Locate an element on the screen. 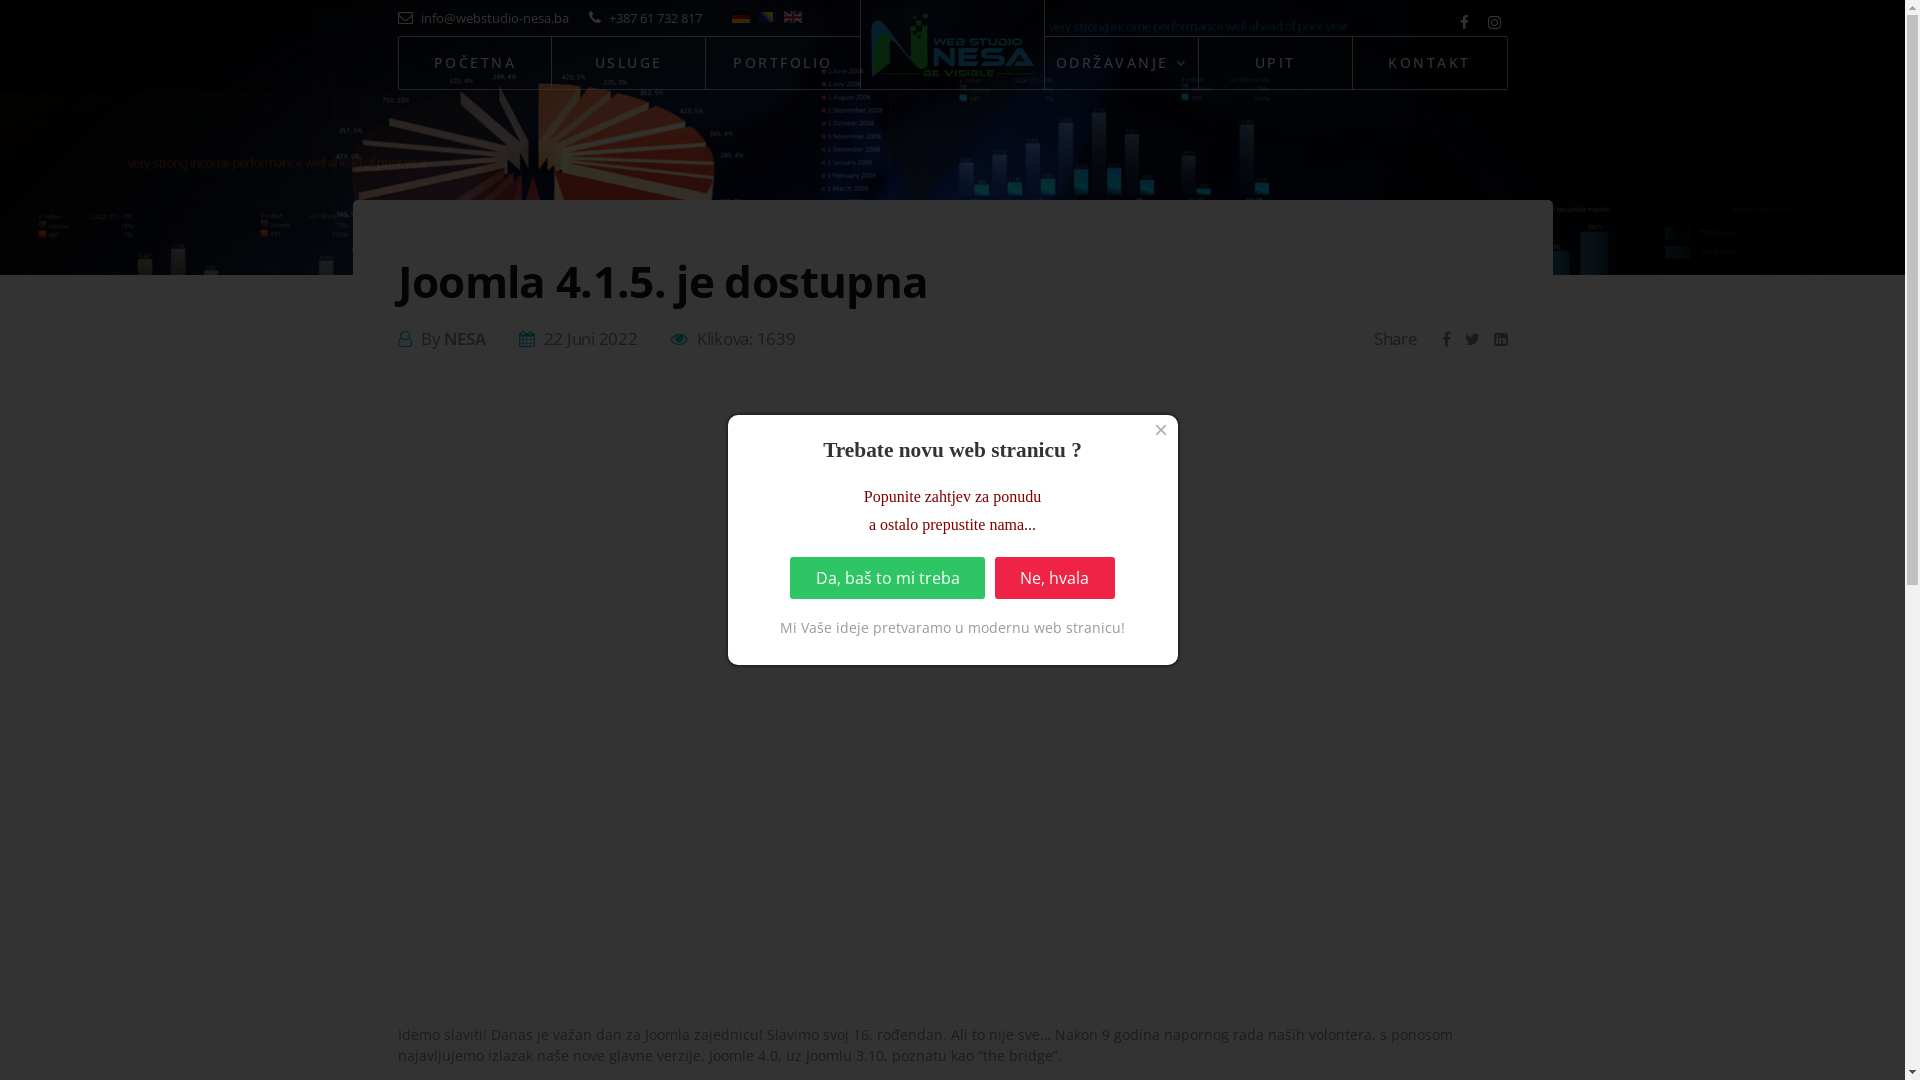 The width and height of the screenshot is (1920, 1080). USLUGE is located at coordinates (629, 63).